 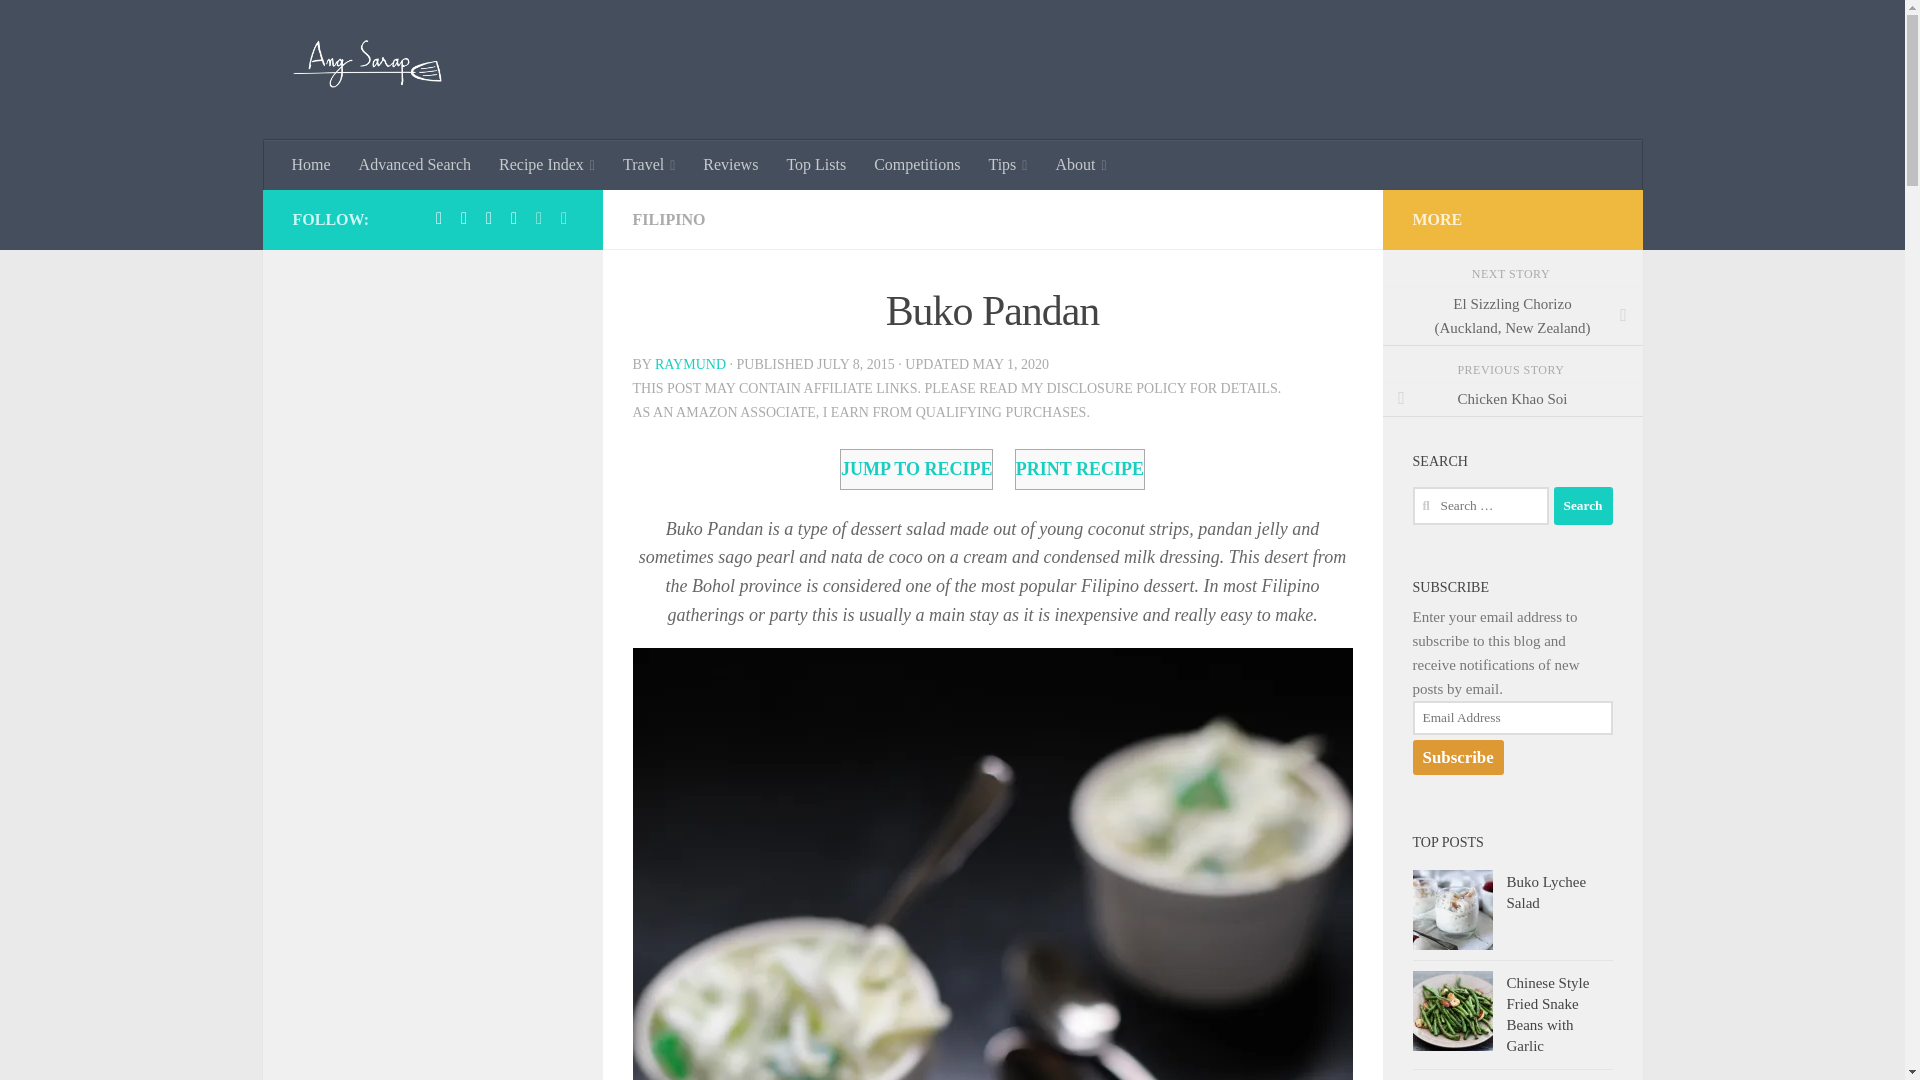 I want to click on Skip to content, so click(x=78, y=27).